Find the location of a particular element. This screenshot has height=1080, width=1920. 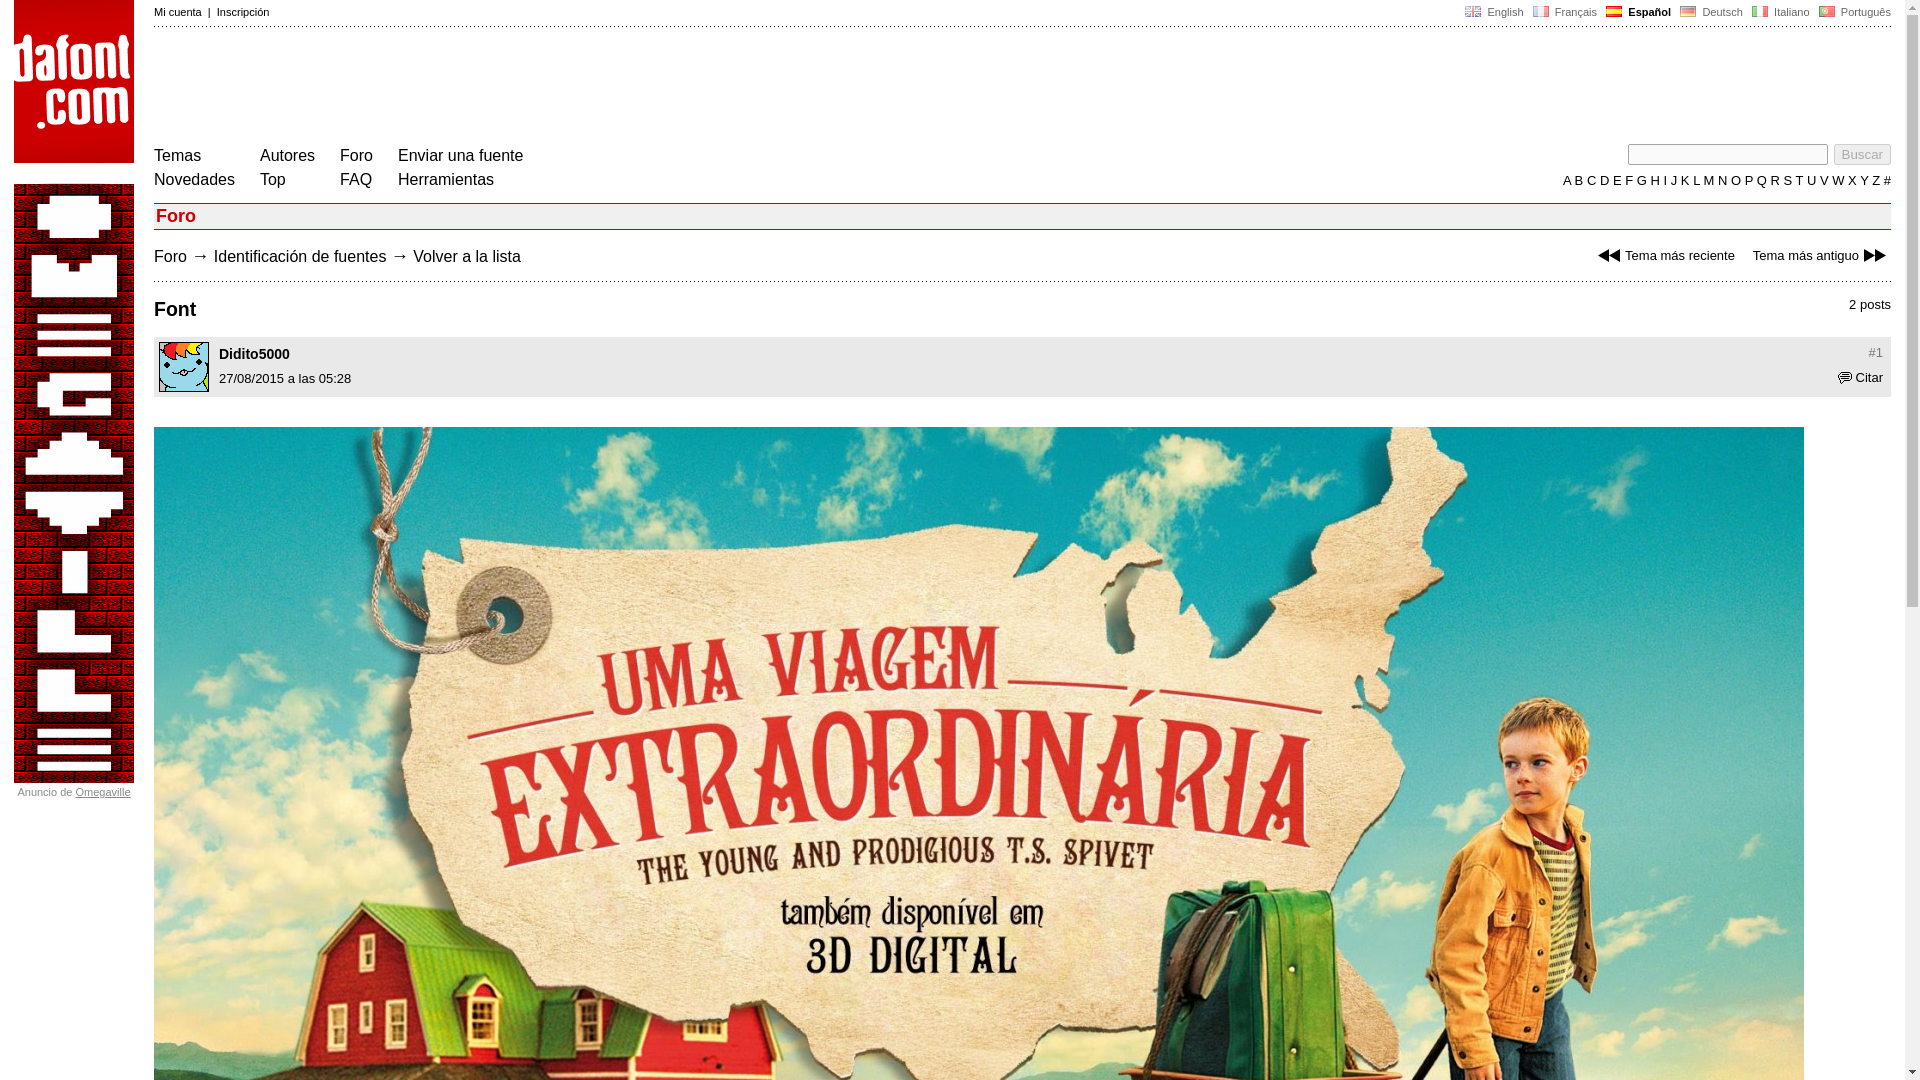

Top is located at coordinates (272, 178).